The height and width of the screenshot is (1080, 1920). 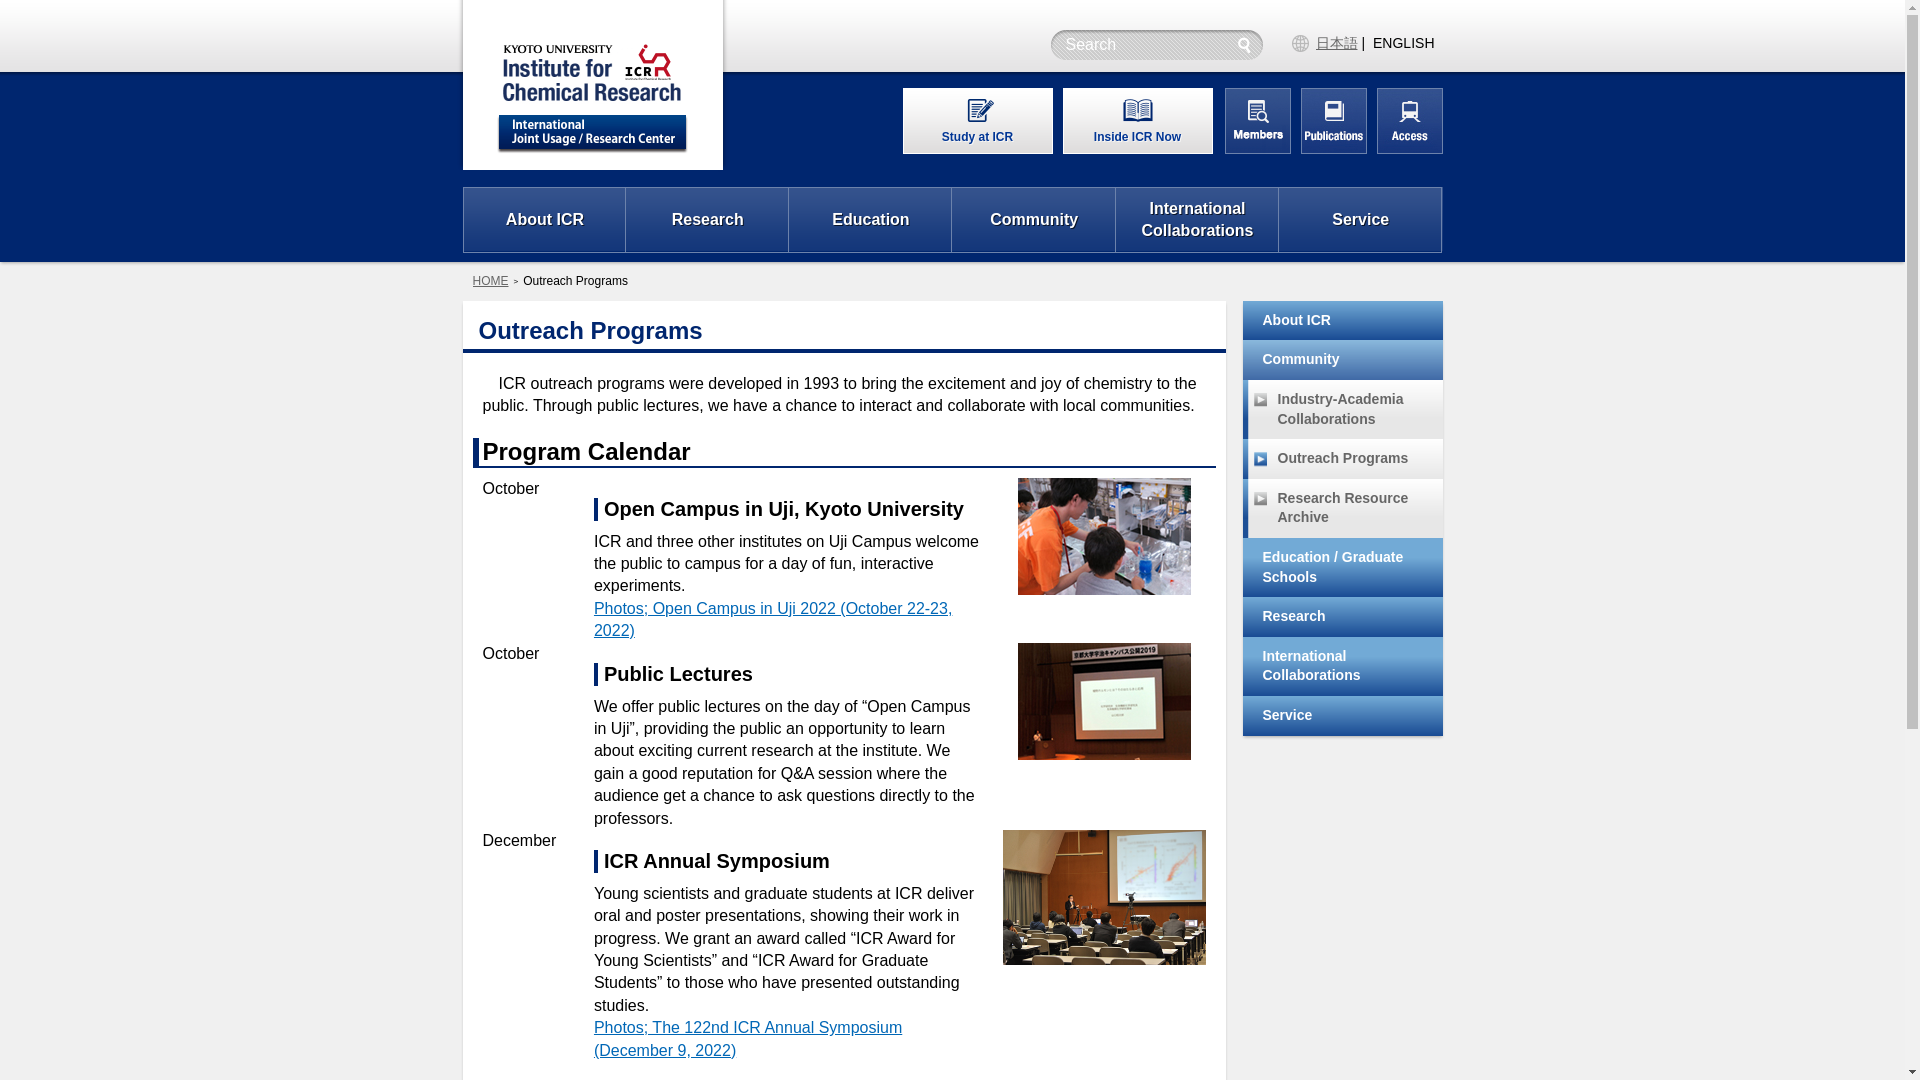 What do you see at coordinates (978, 120) in the screenshot?
I see `Study at ICR` at bounding box center [978, 120].